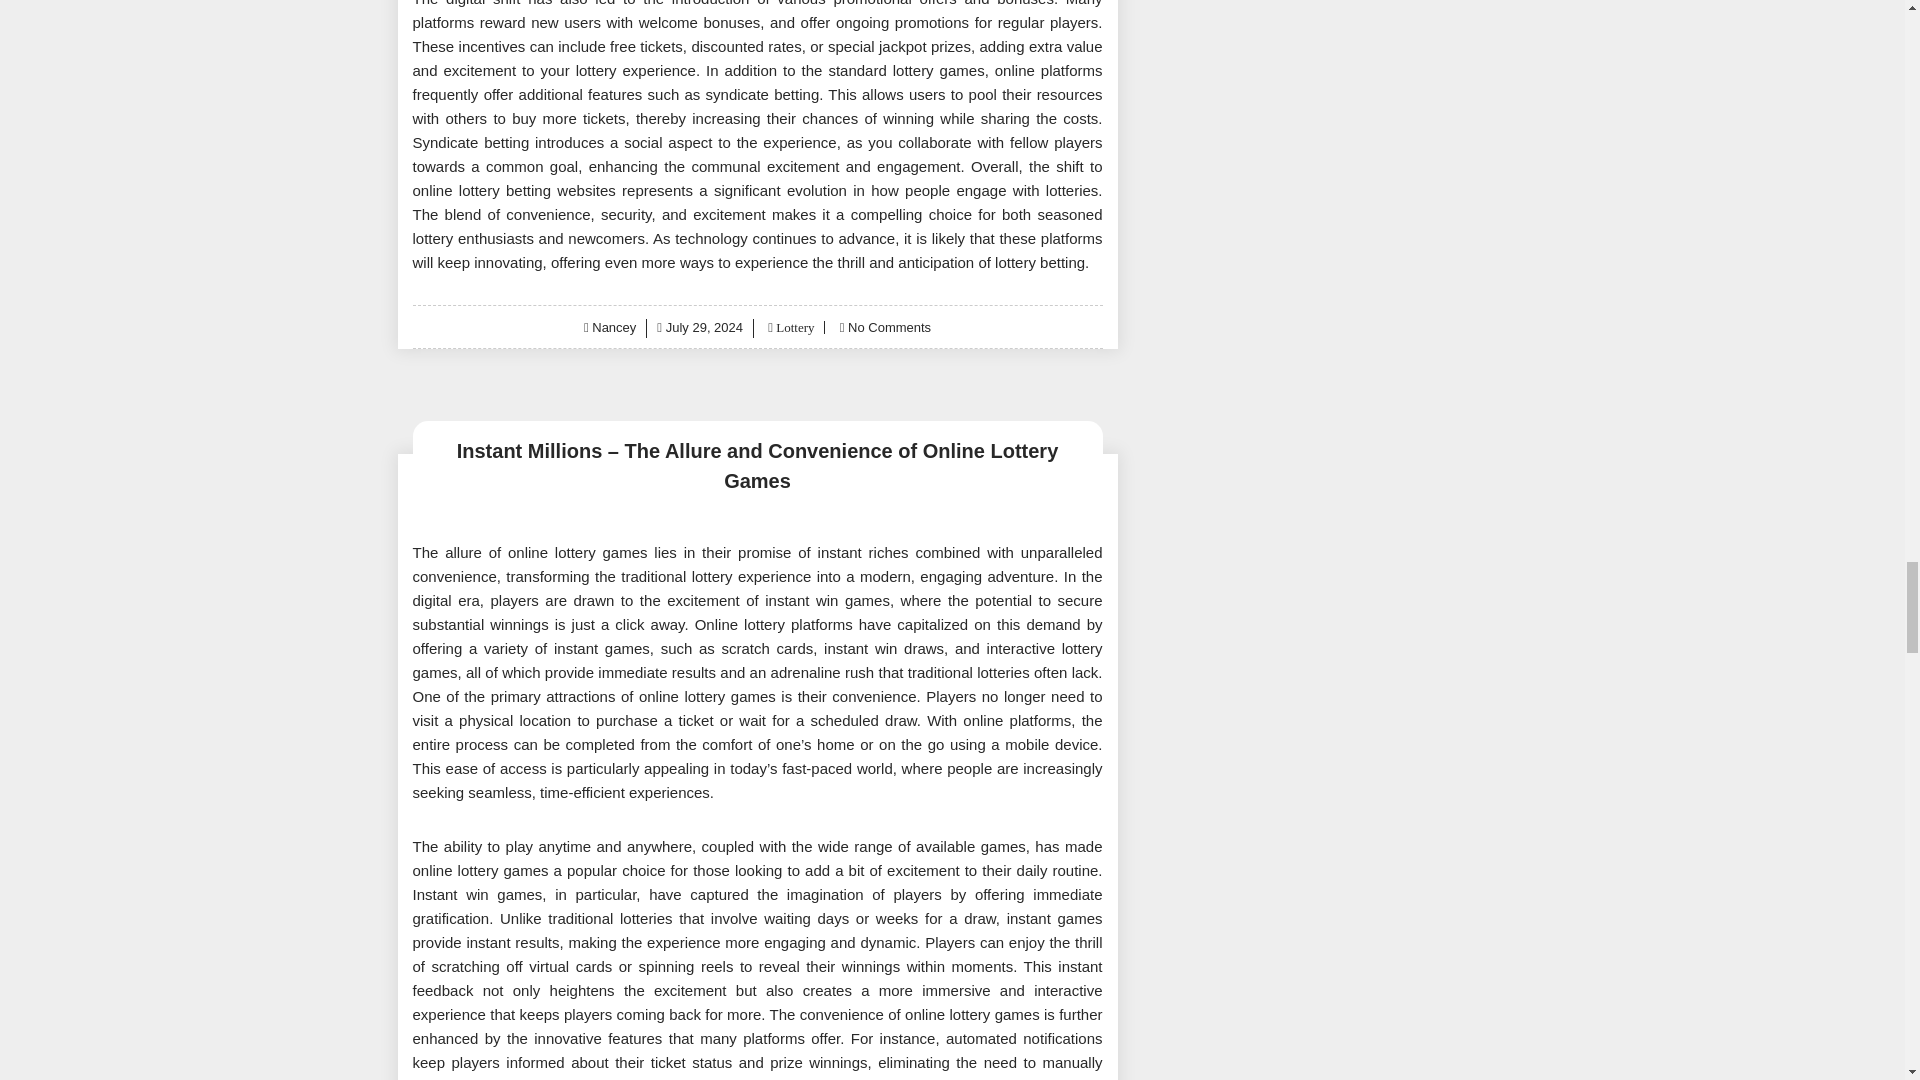  Describe the element at coordinates (890, 326) in the screenshot. I see `No Comments` at that location.